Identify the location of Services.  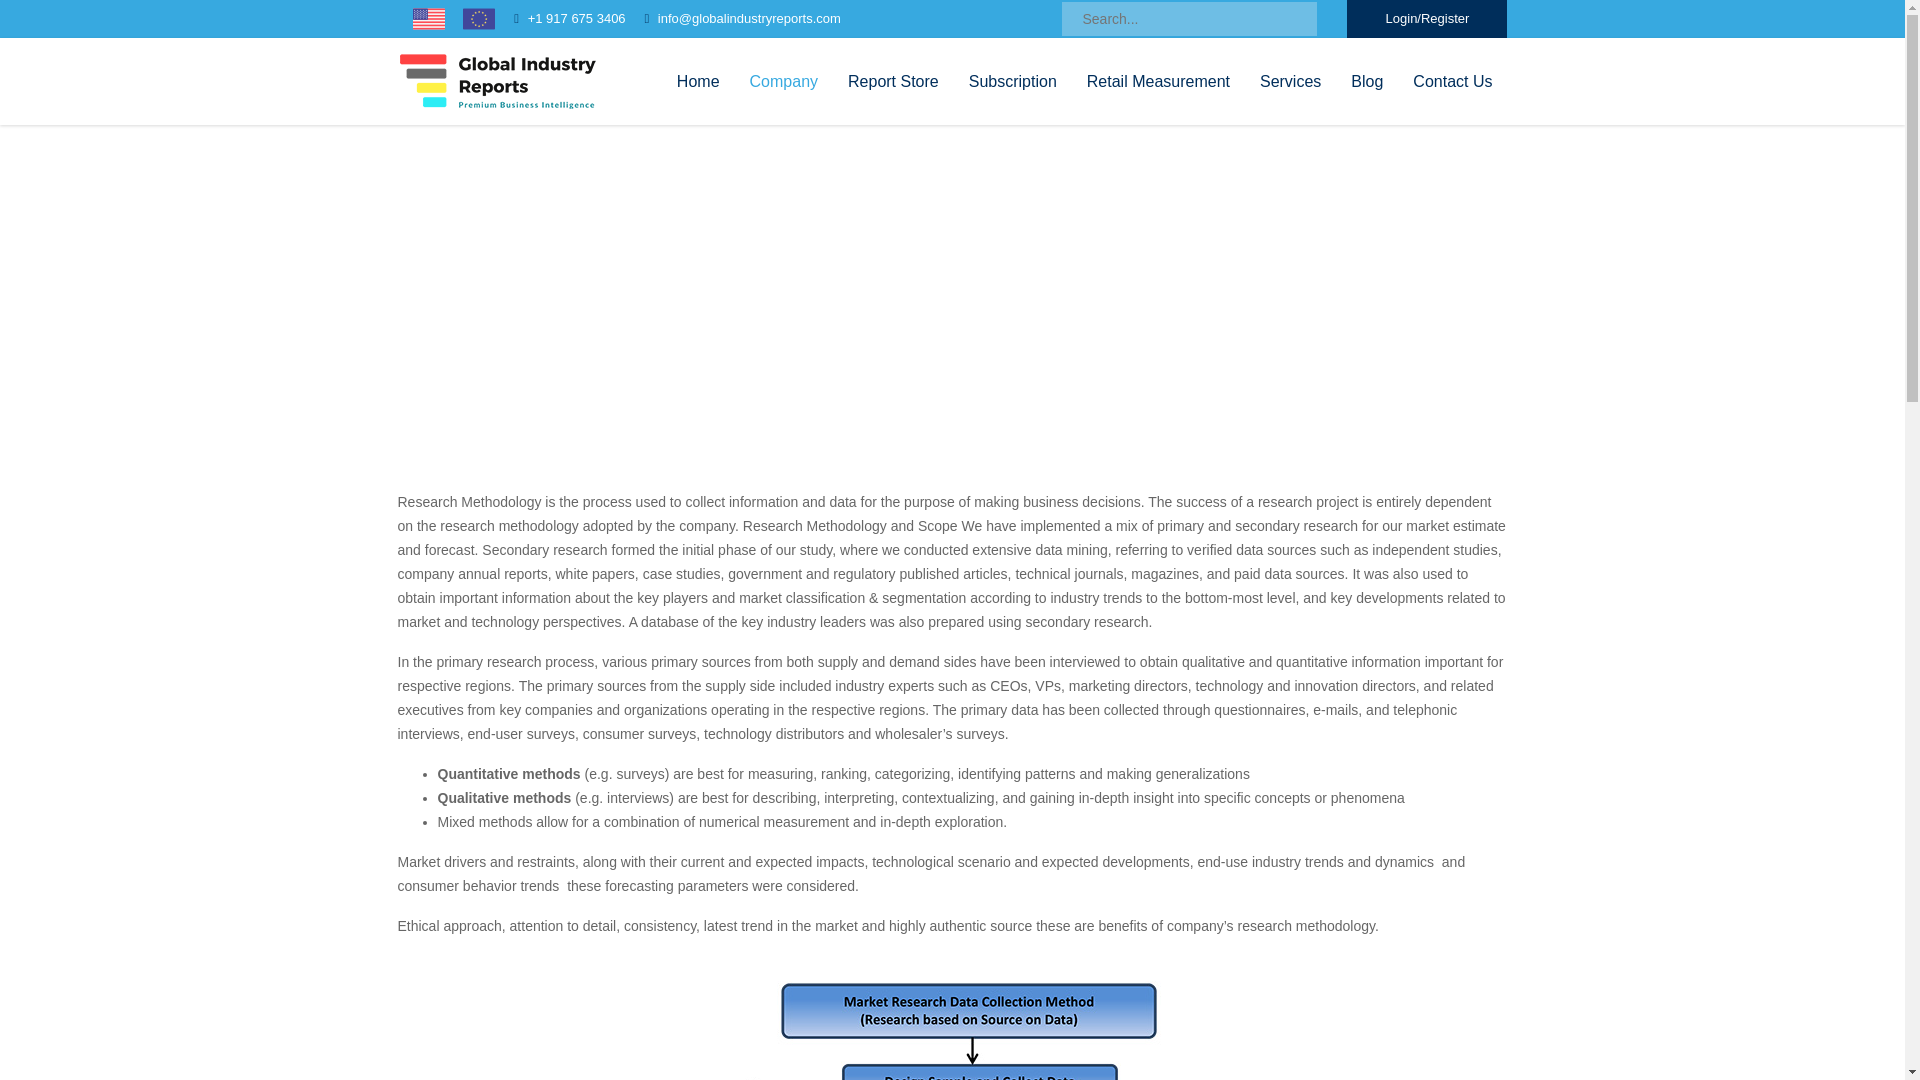
(1290, 81).